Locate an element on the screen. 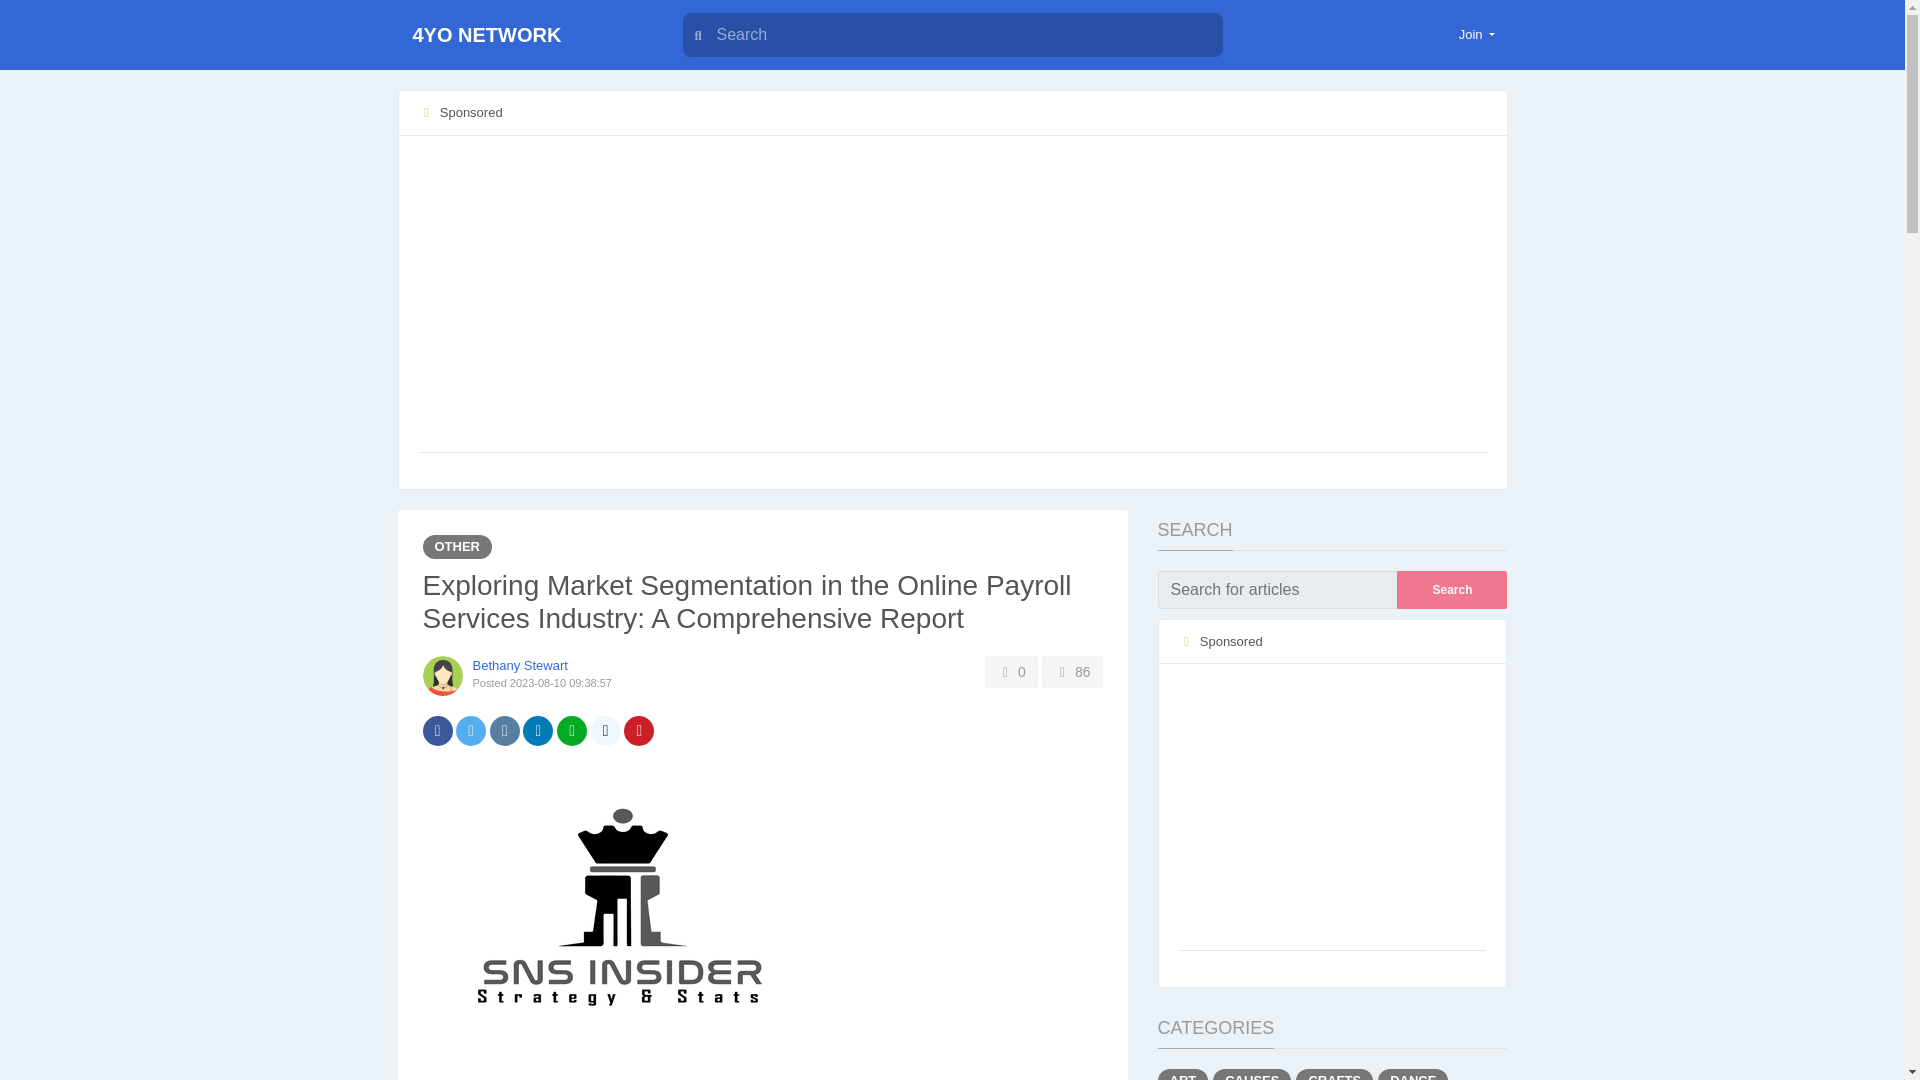 Image resolution: width=1920 pixels, height=1080 pixels. 0 is located at coordinates (1011, 671).